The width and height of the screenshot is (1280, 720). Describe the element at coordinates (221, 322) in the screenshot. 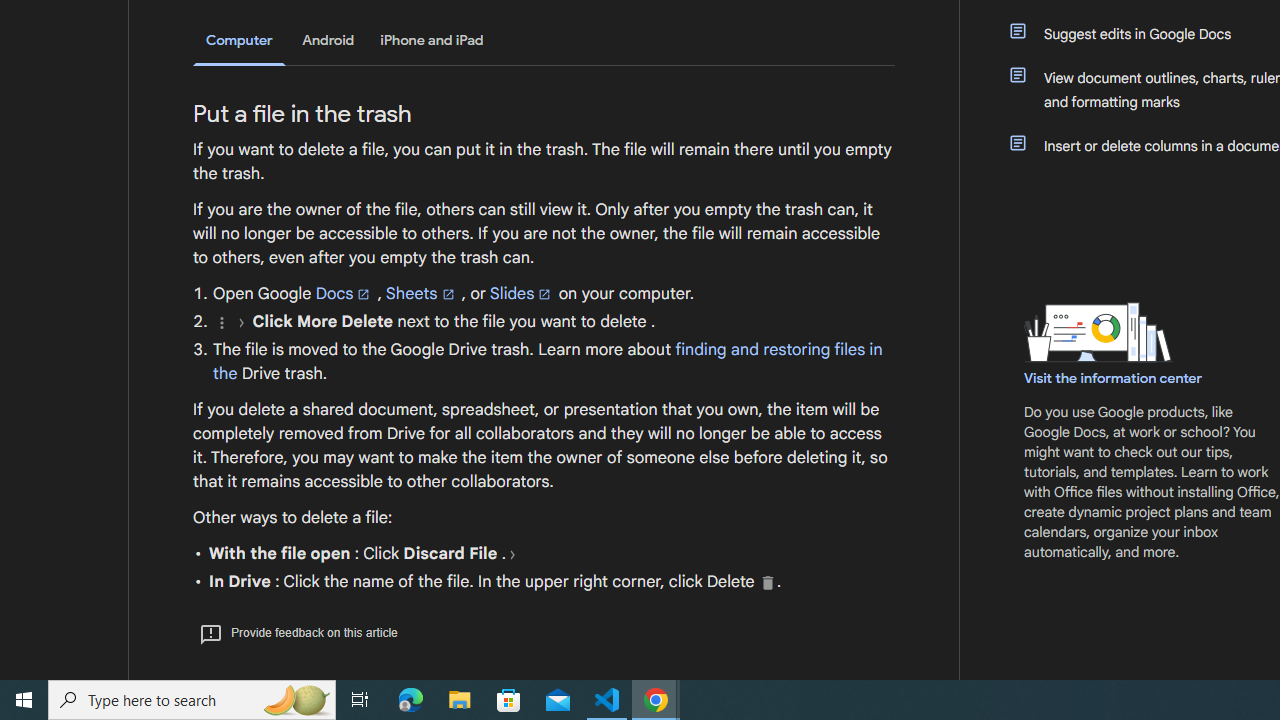

I see `More` at that location.